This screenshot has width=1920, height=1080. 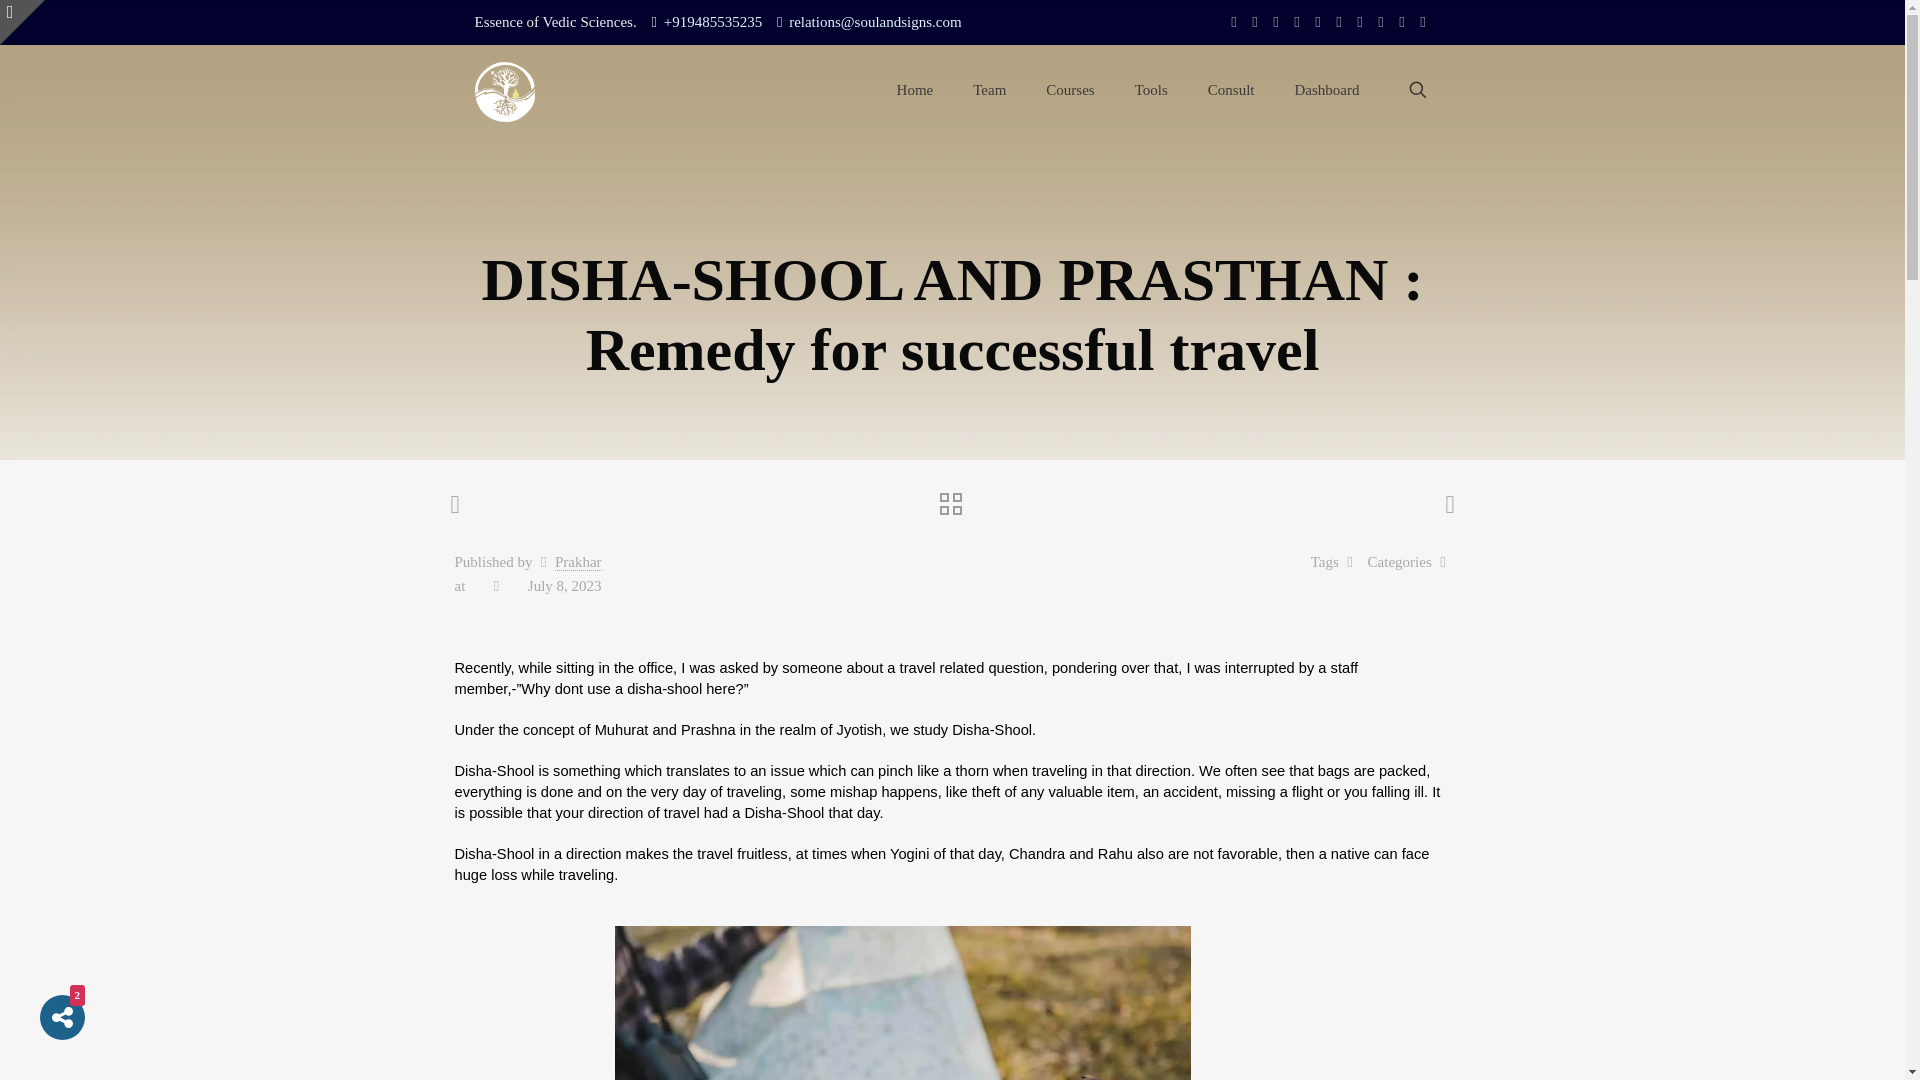 What do you see at coordinates (1316, 22) in the screenshot?
I see `LinkedIn` at bounding box center [1316, 22].